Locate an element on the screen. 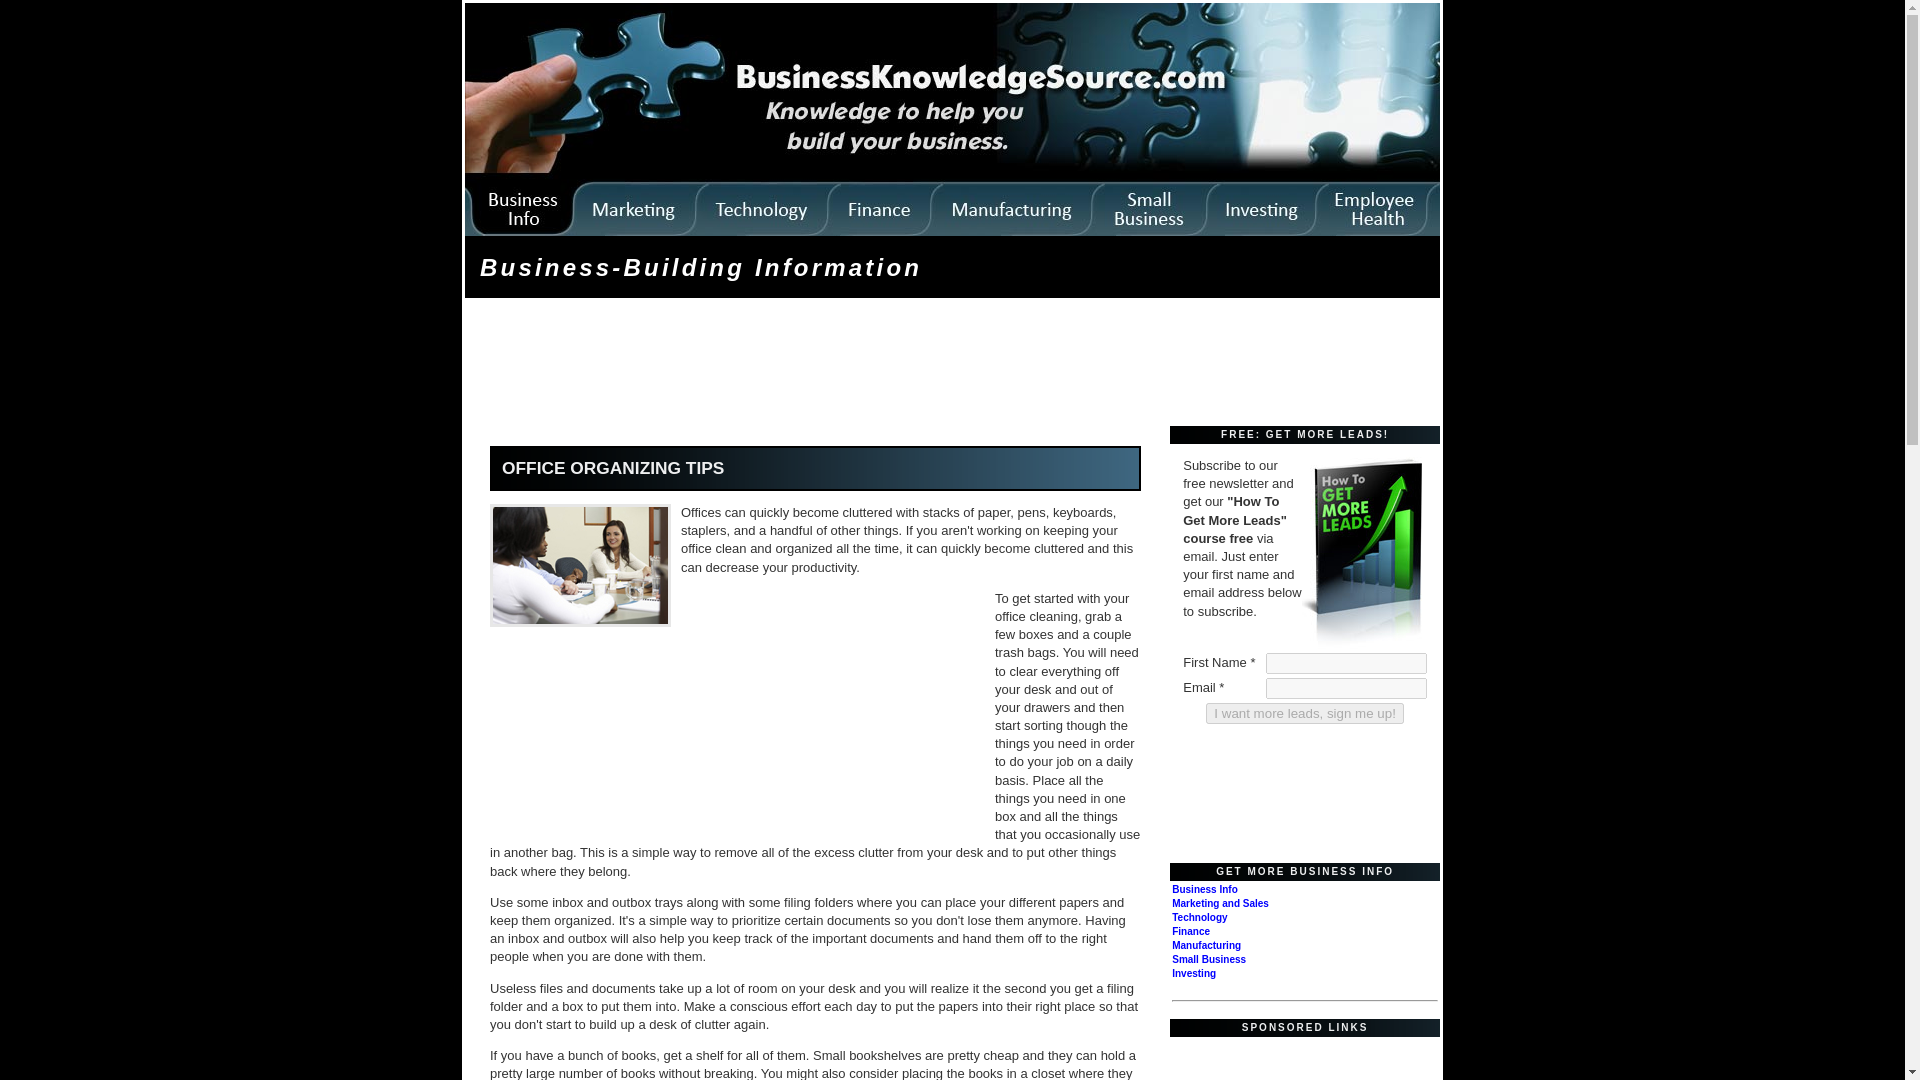  Investing is located at coordinates (1193, 972).